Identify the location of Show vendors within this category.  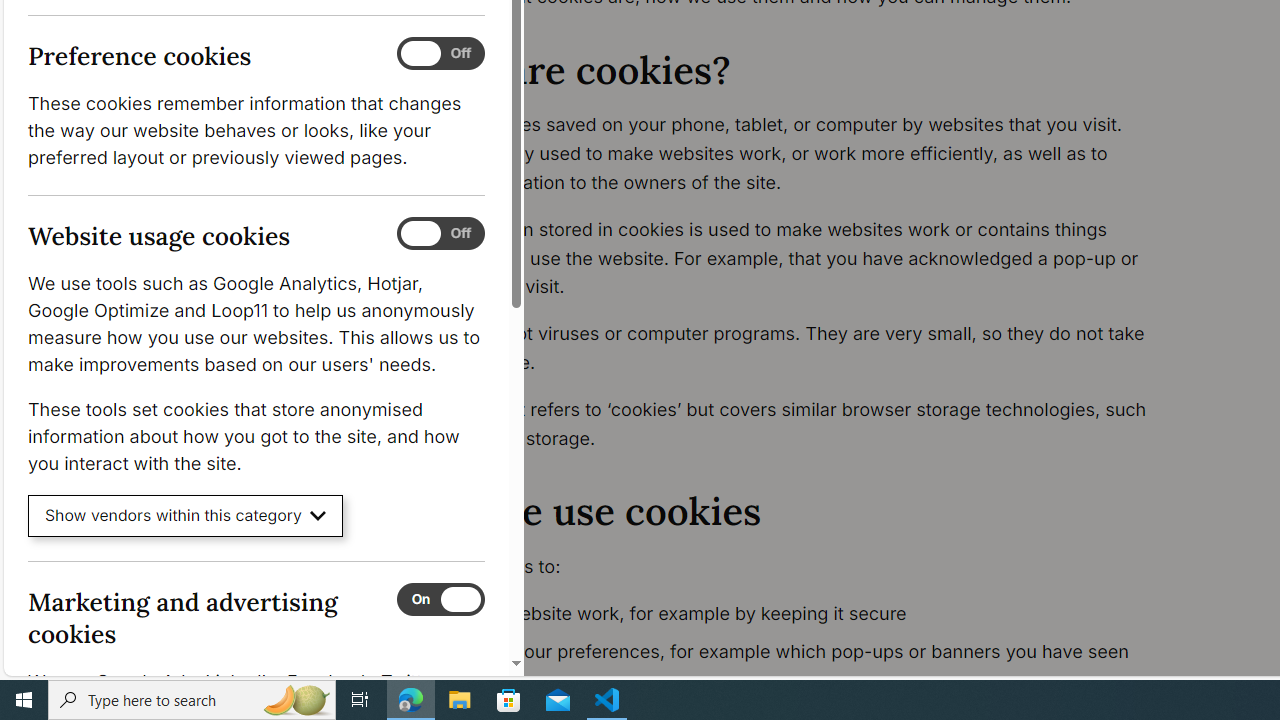
(186, 516).